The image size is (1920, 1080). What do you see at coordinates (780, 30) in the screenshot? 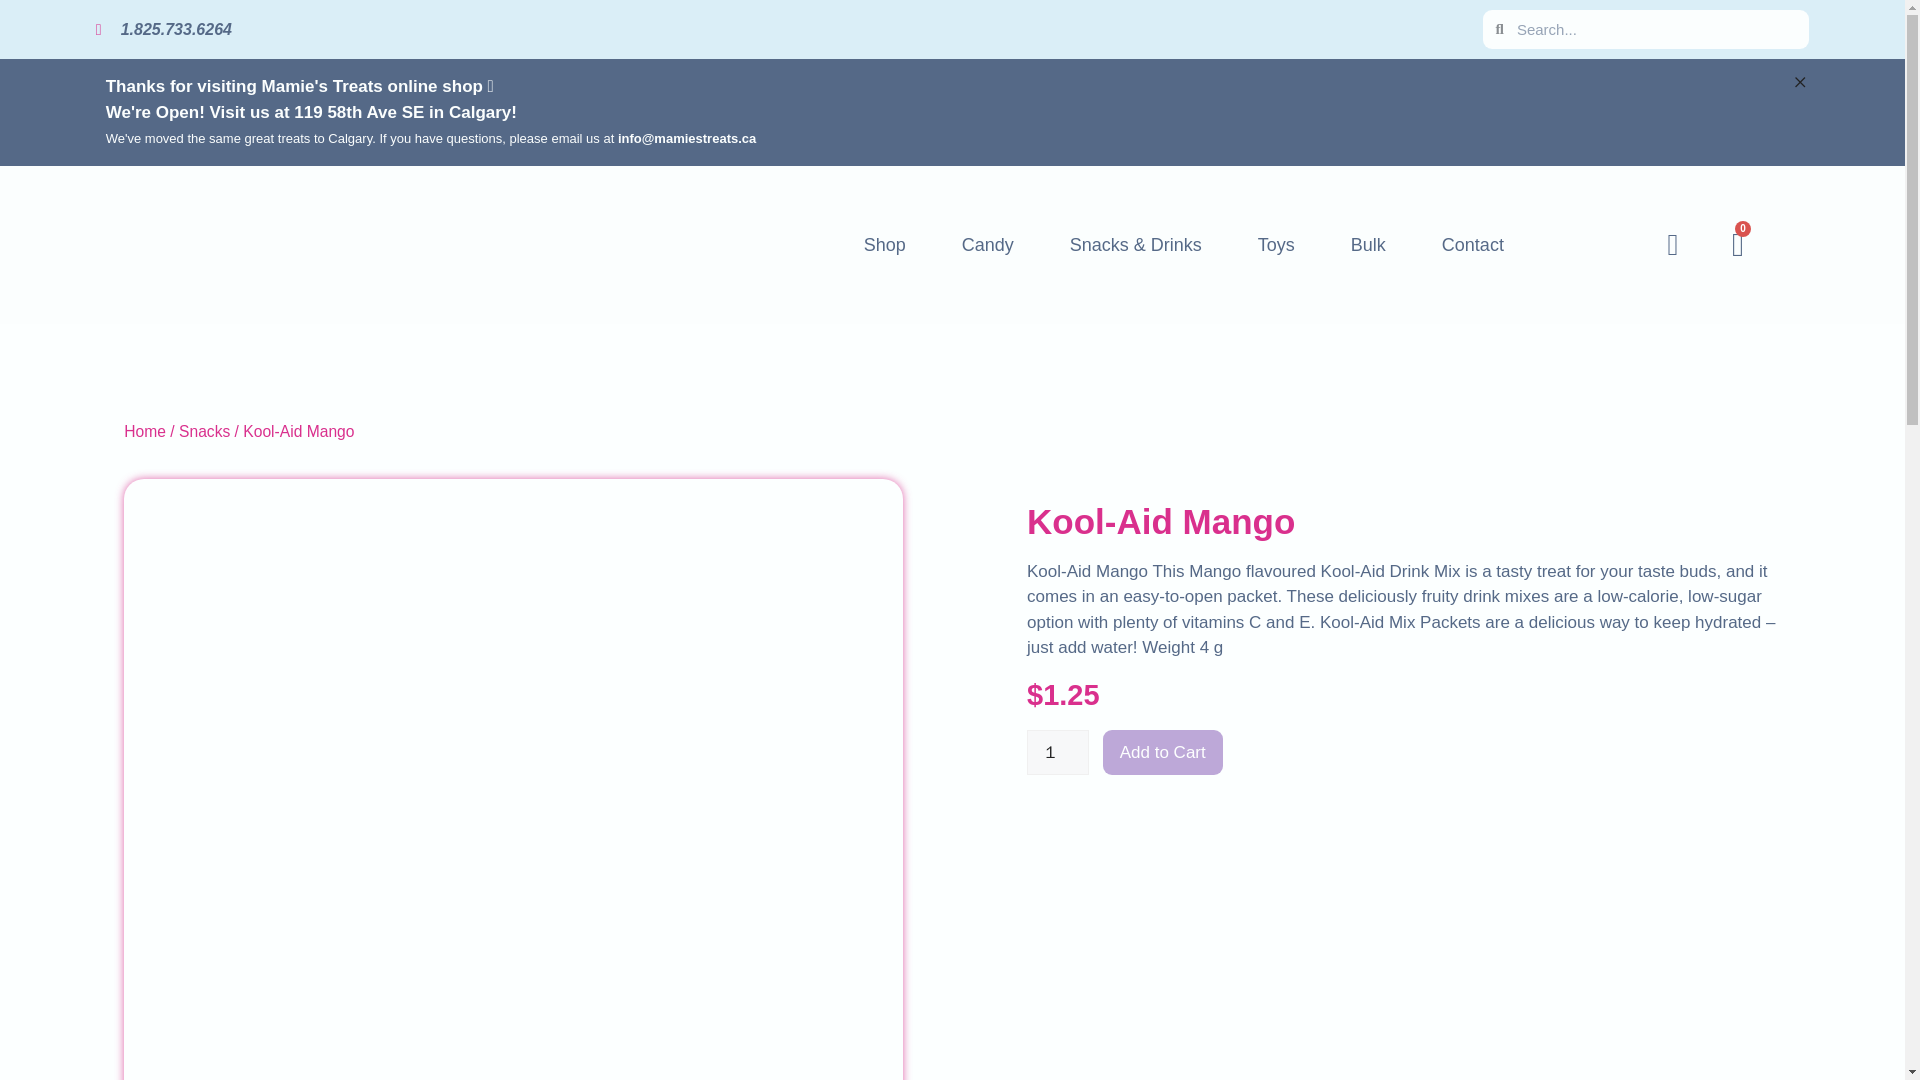
I see `1.825.733.6264` at bounding box center [780, 30].